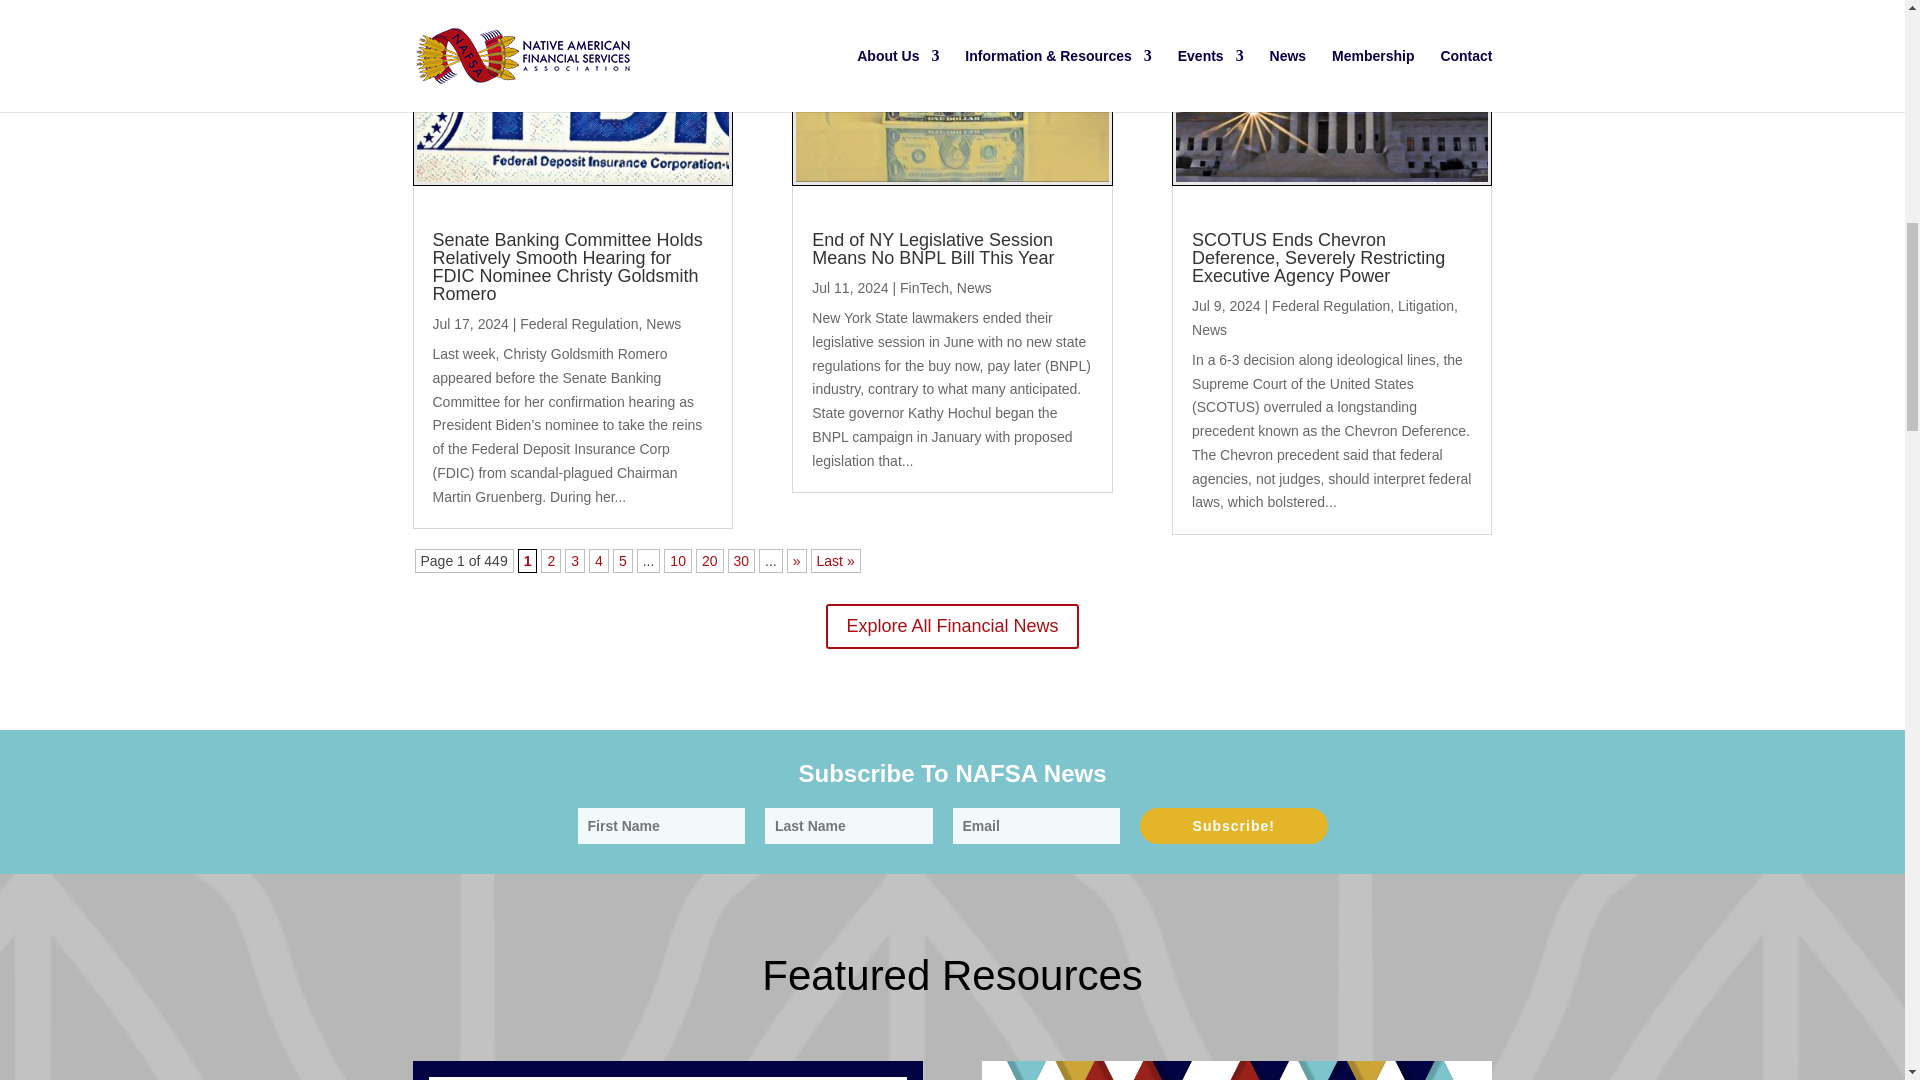  Describe the element at coordinates (678, 560) in the screenshot. I see `Page 10` at that location.